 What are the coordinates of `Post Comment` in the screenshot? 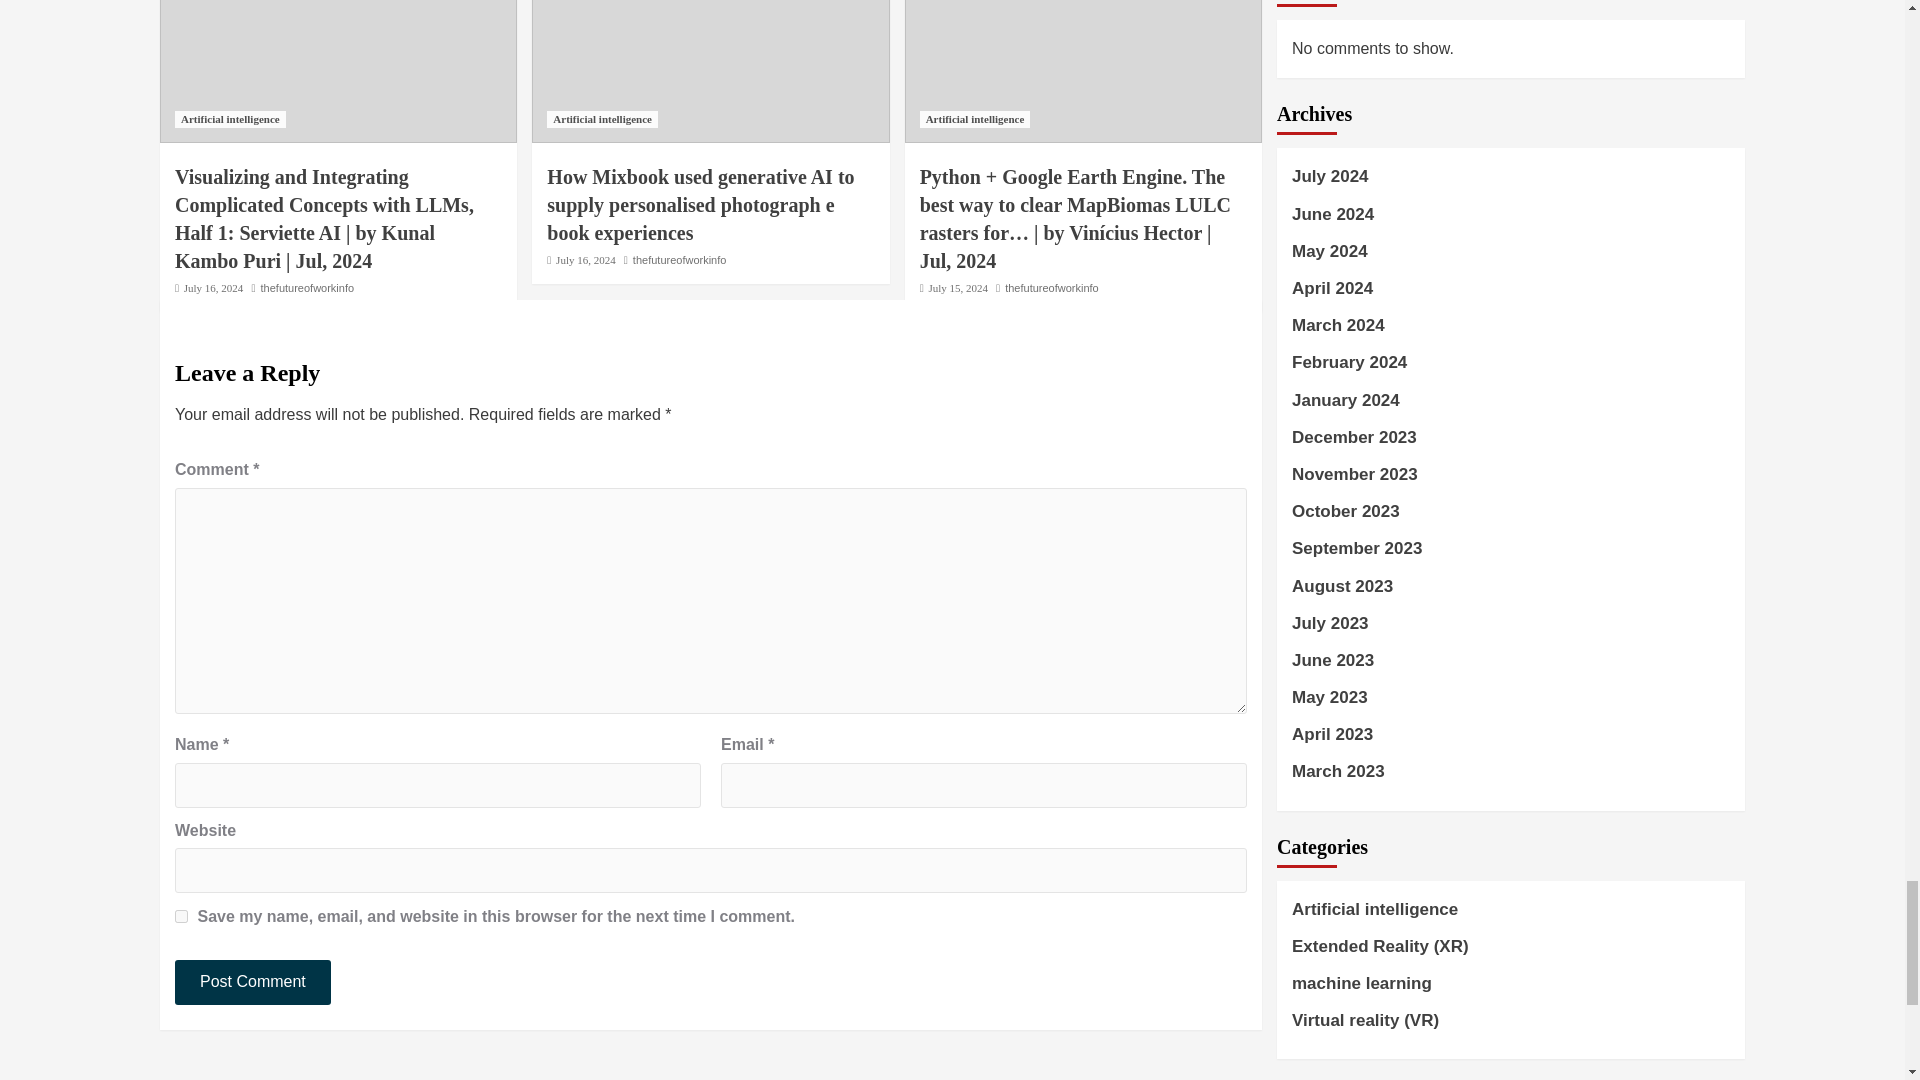 It's located at (252, 982).